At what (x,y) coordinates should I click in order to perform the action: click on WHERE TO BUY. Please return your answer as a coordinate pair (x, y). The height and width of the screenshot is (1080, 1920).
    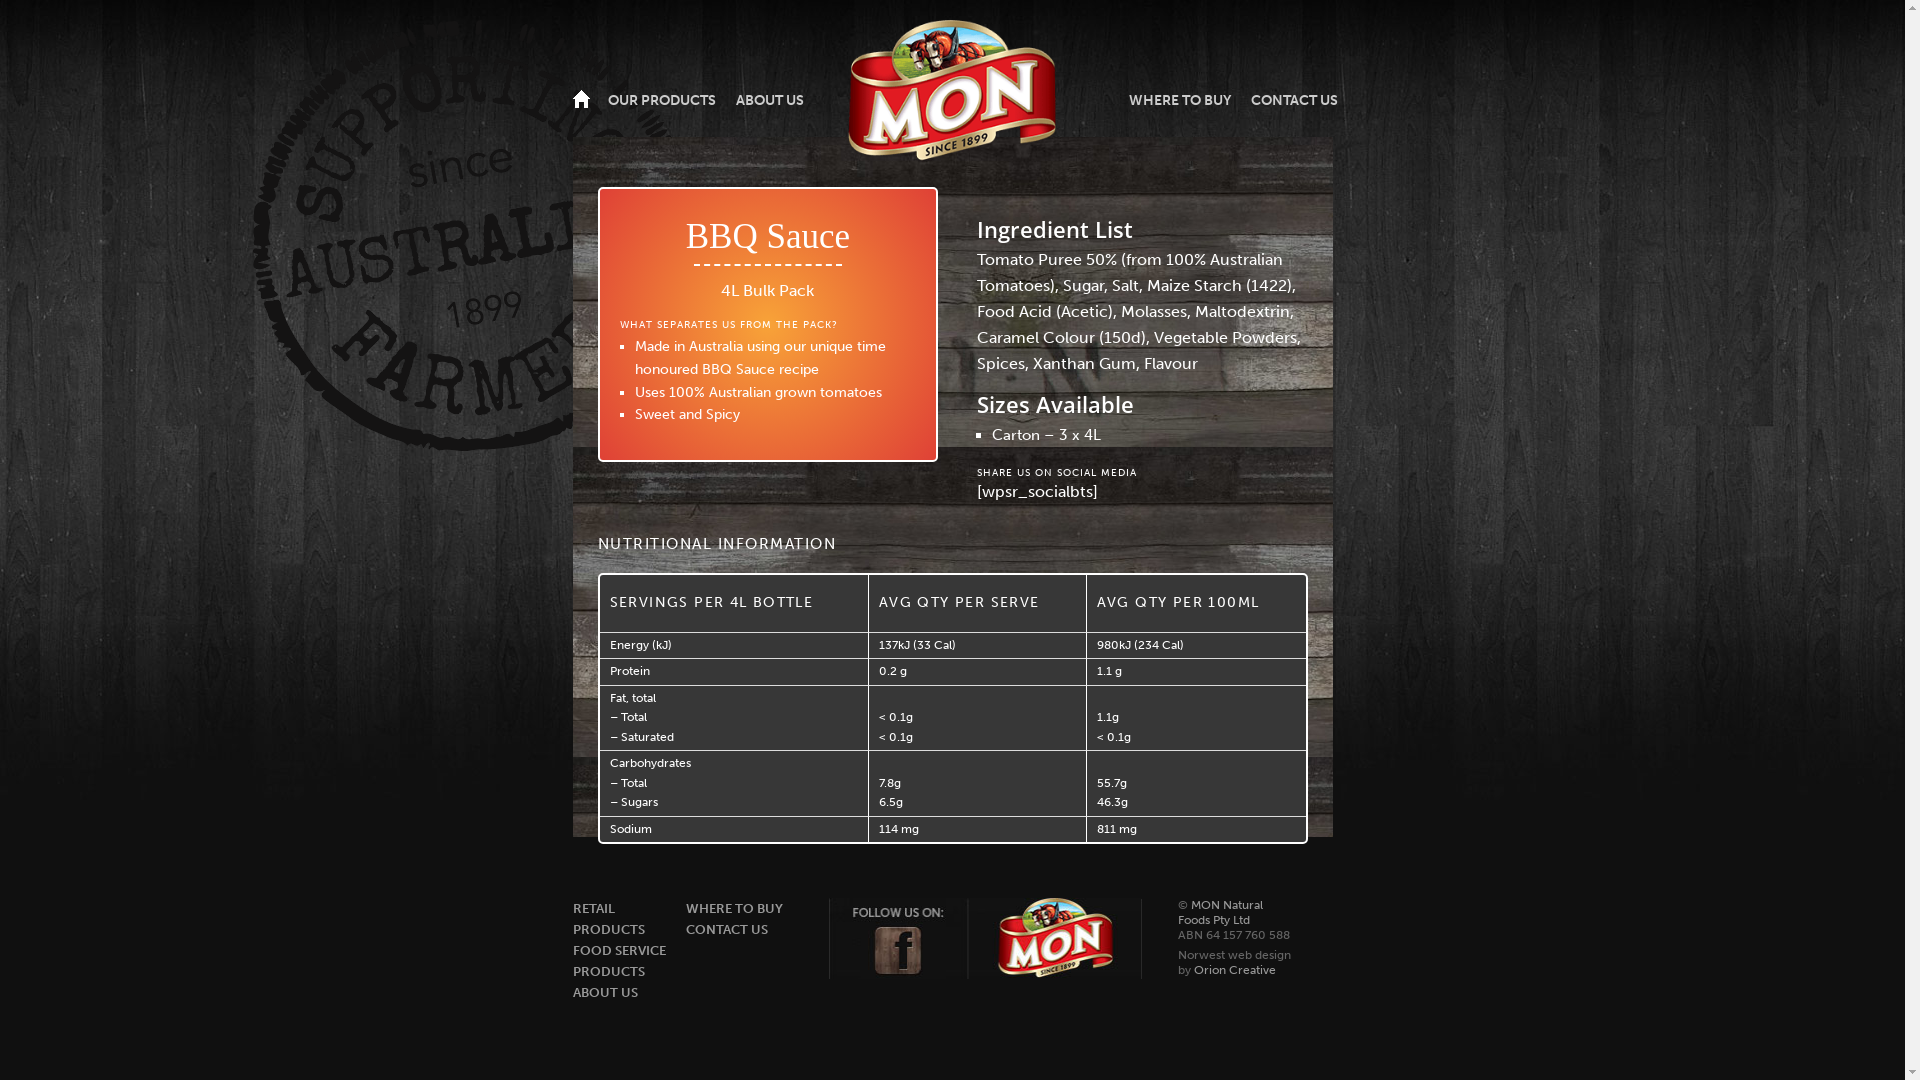
    Looking at the image, I should click on (734, 908).